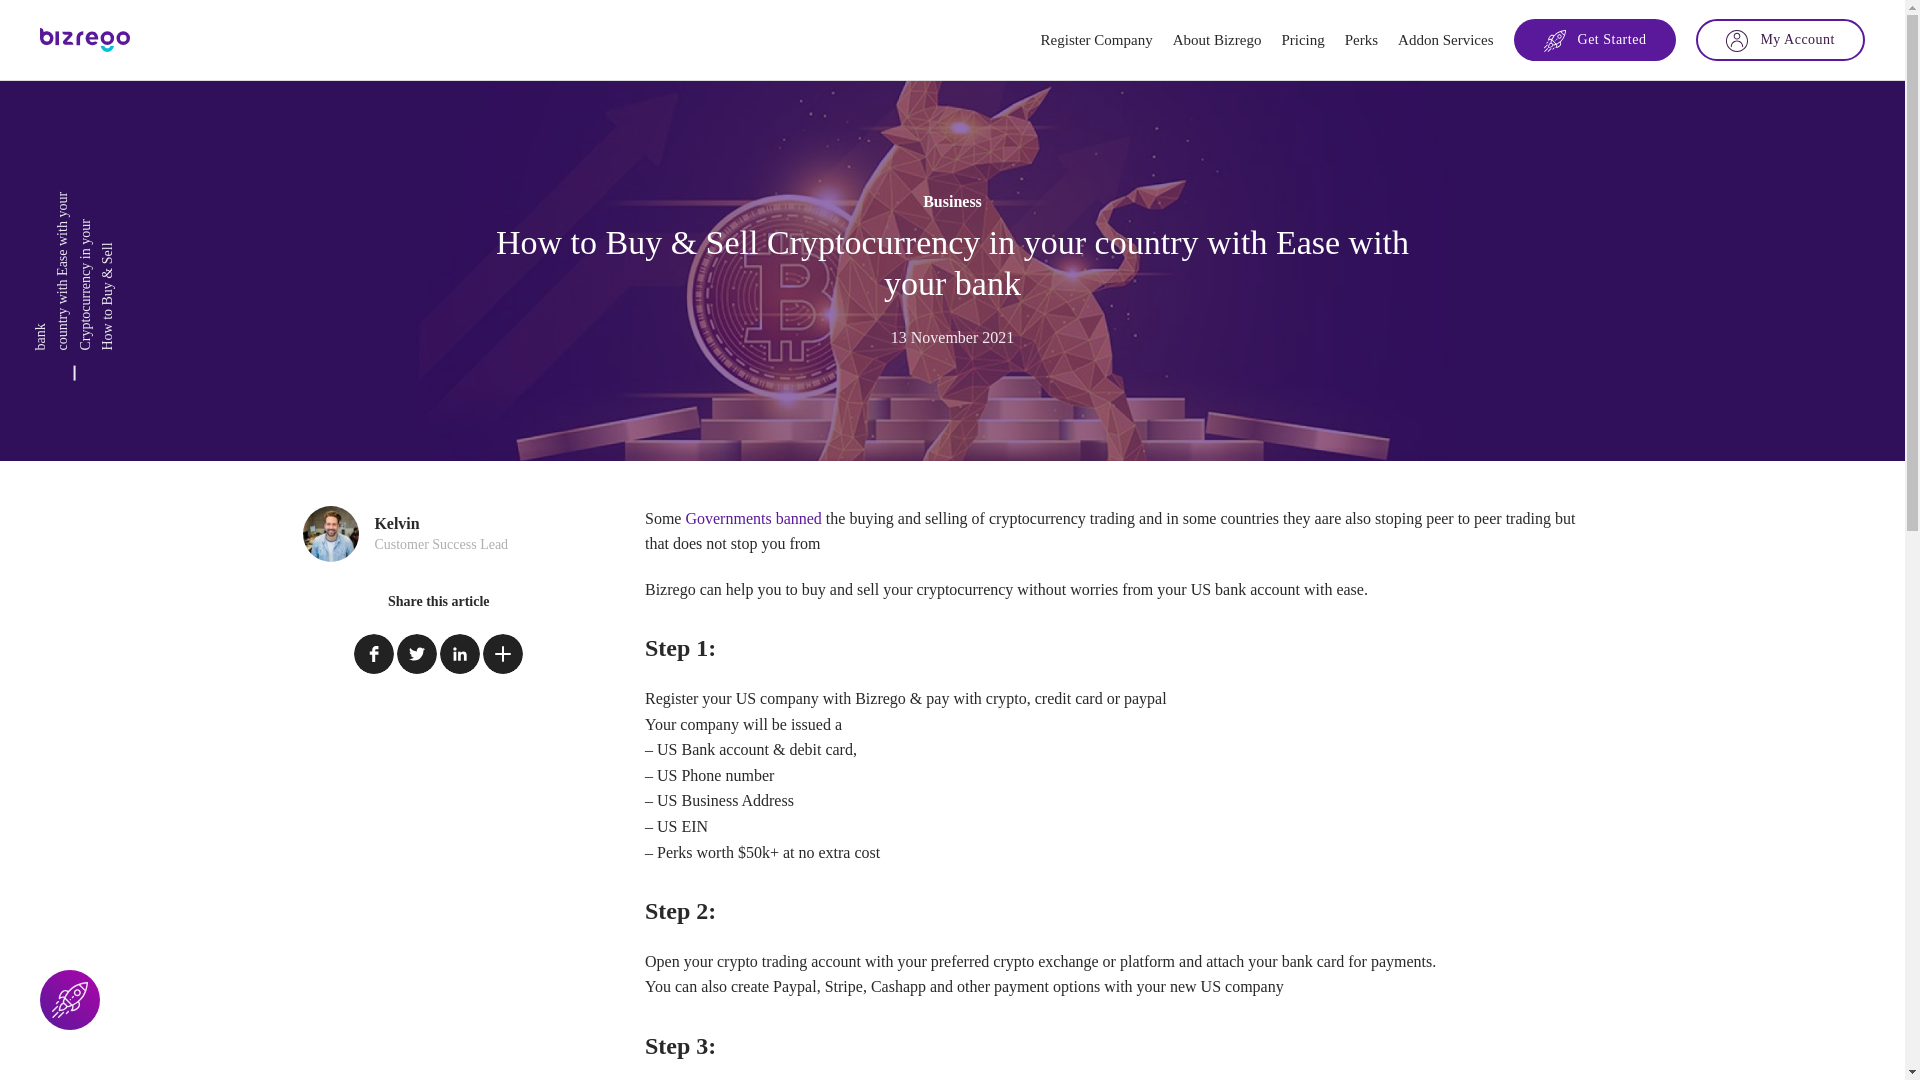 This screenshot has height=1080, width=1920. Describe the element at coordinates (502, 653) in the screenshot. I see `More` at that location.